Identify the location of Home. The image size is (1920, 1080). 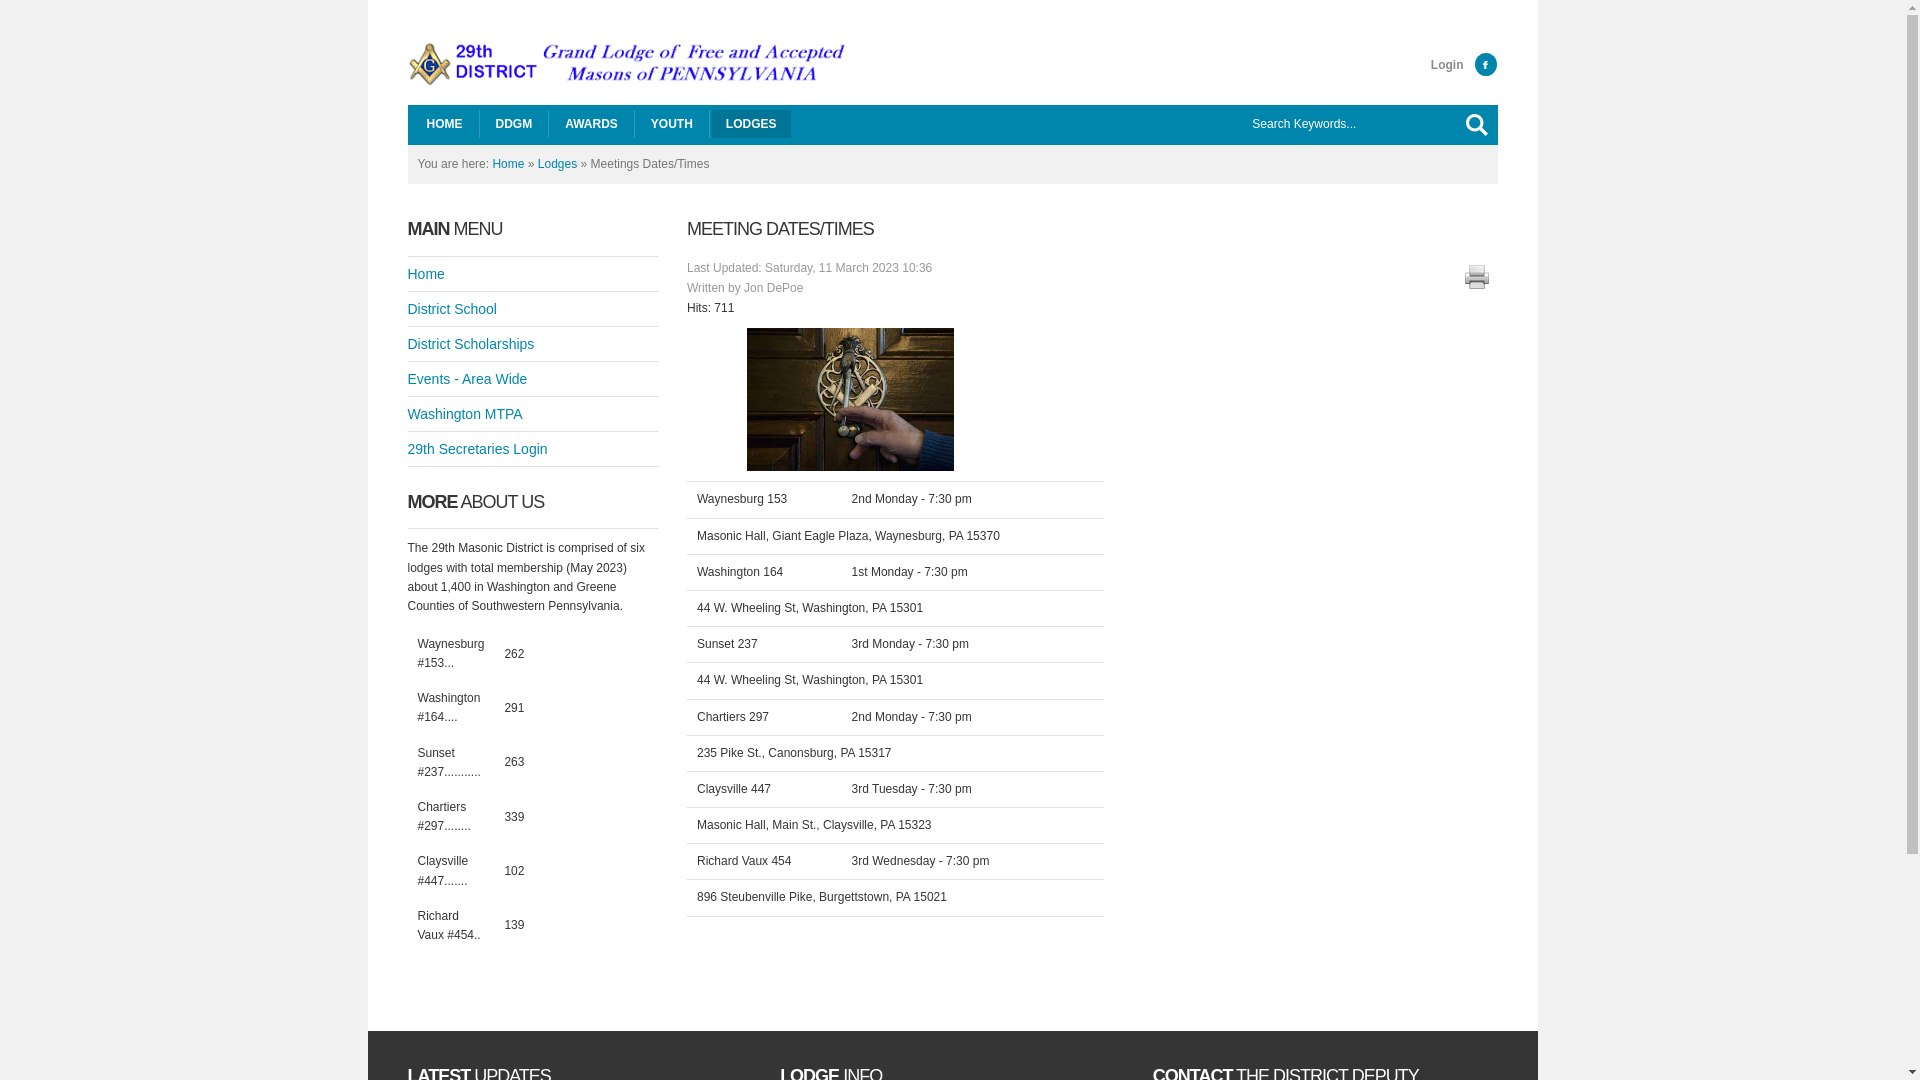
(508, 164).